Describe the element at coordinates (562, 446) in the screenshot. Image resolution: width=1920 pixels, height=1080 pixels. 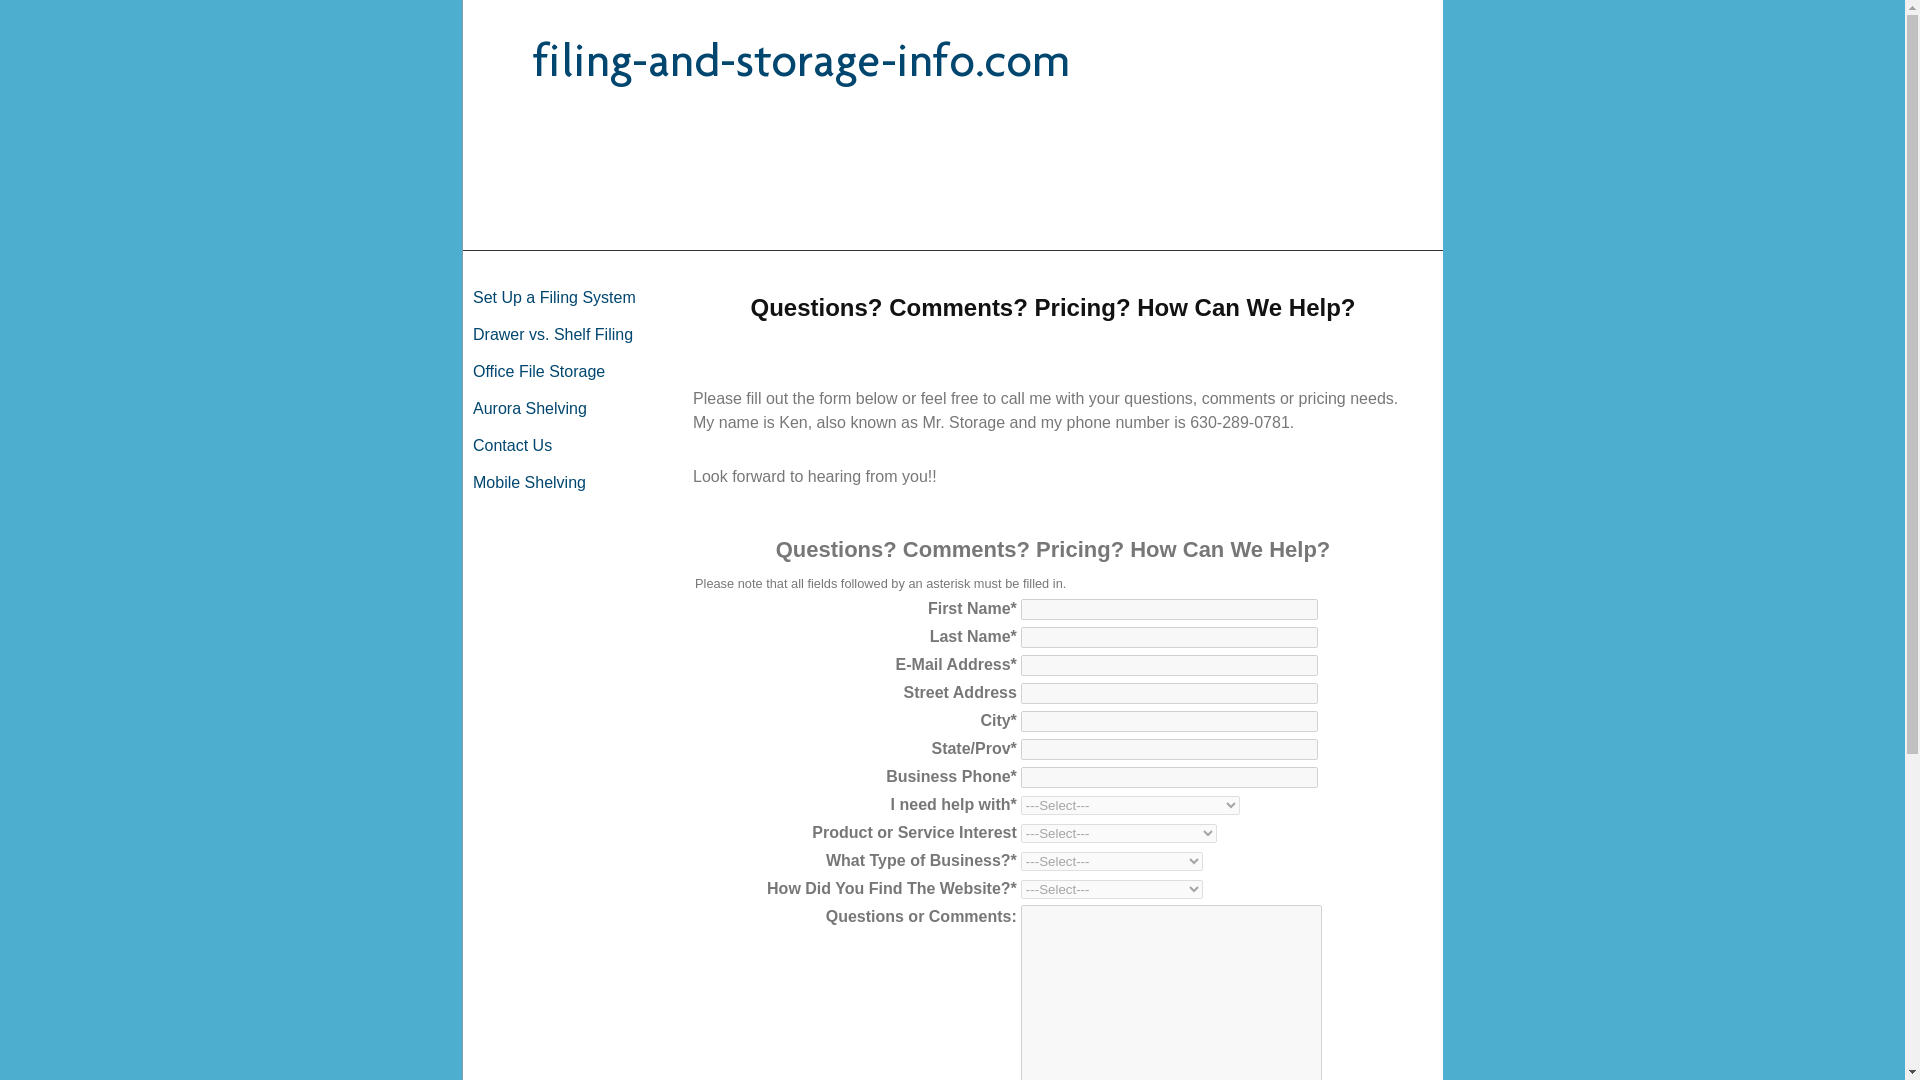
I see `Contact Us` at that location.